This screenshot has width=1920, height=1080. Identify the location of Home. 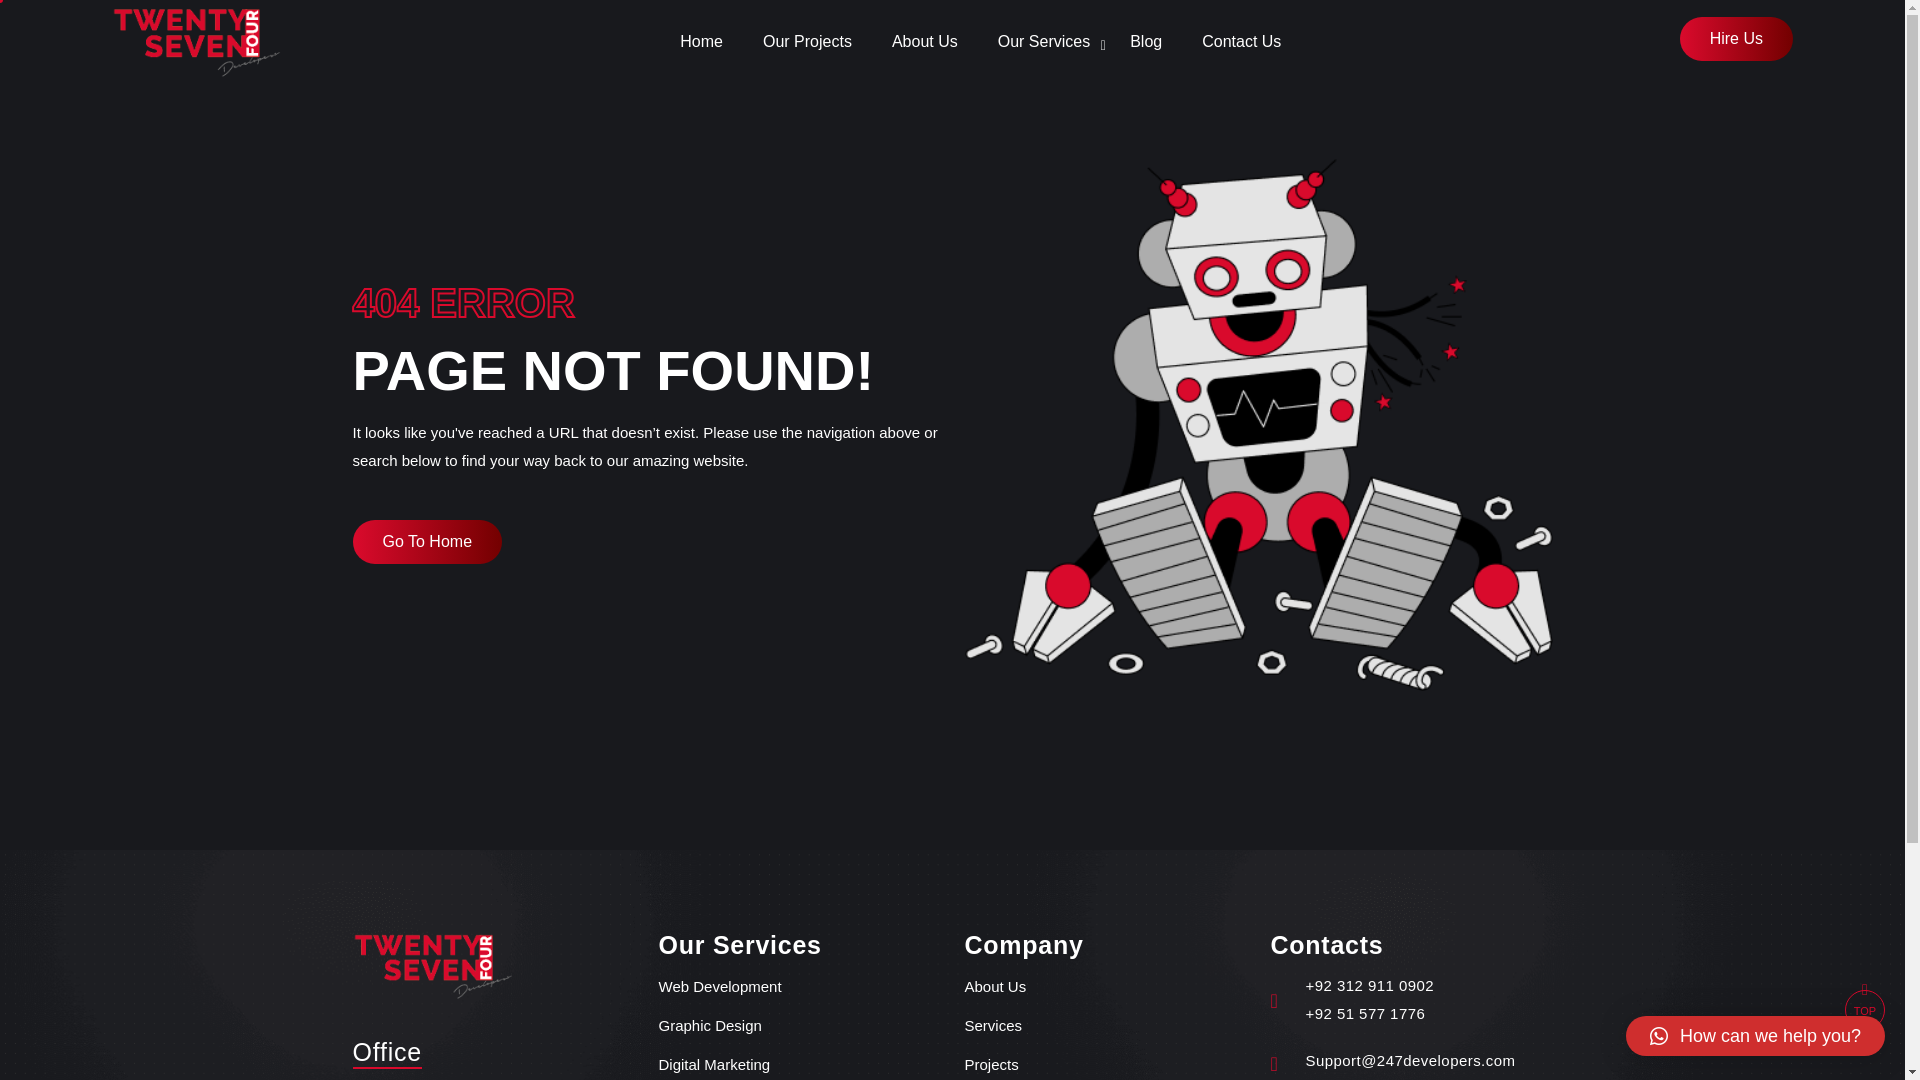
(701, 42).